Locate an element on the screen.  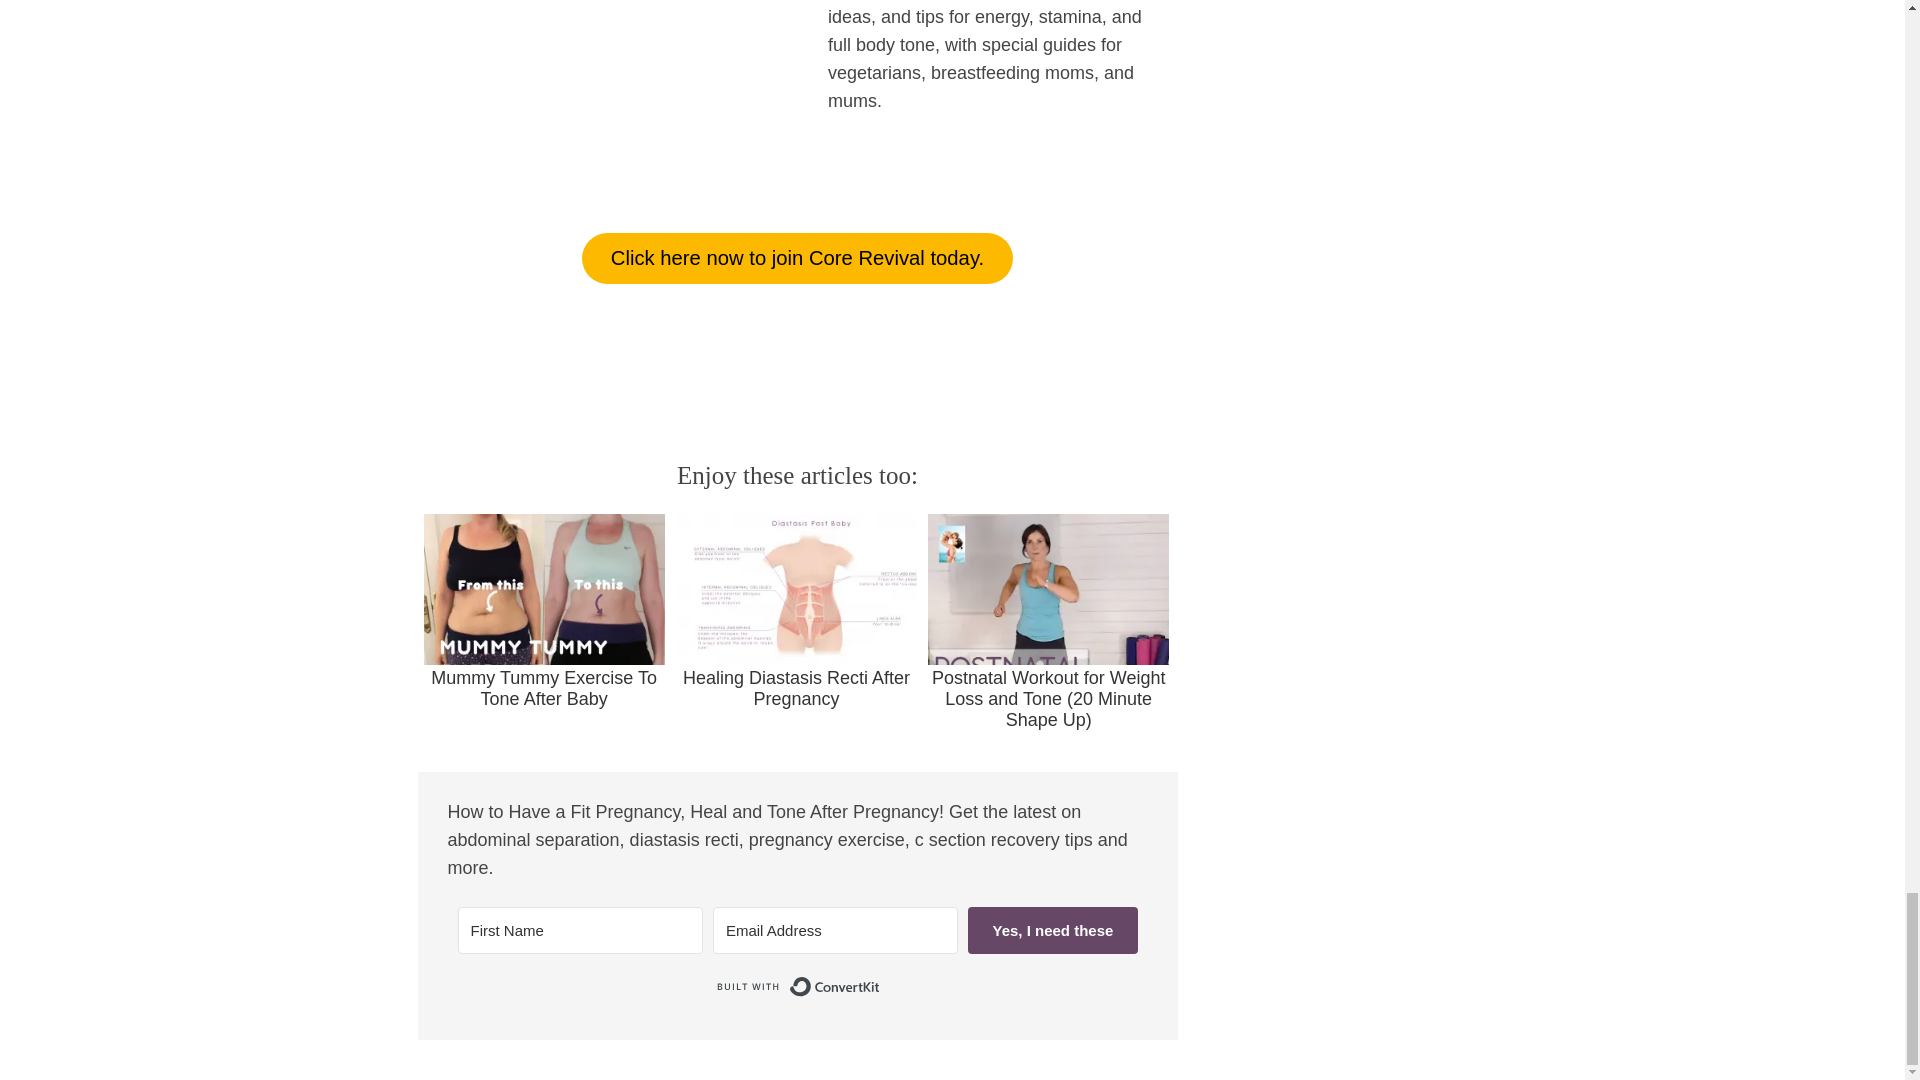
Click here now to join Core Revival today. is located at coordinates (797, 258).